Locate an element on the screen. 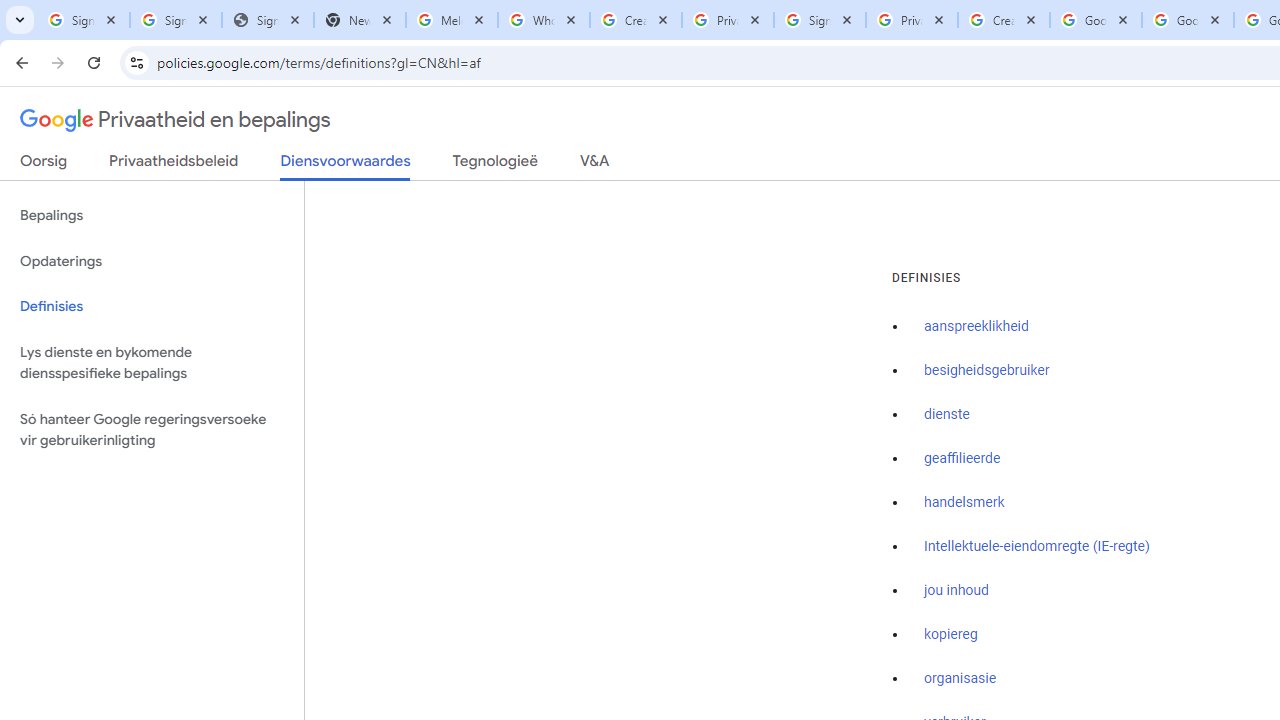 The image size is (1280, 720). organisasie is located at coordinates (960, 679).